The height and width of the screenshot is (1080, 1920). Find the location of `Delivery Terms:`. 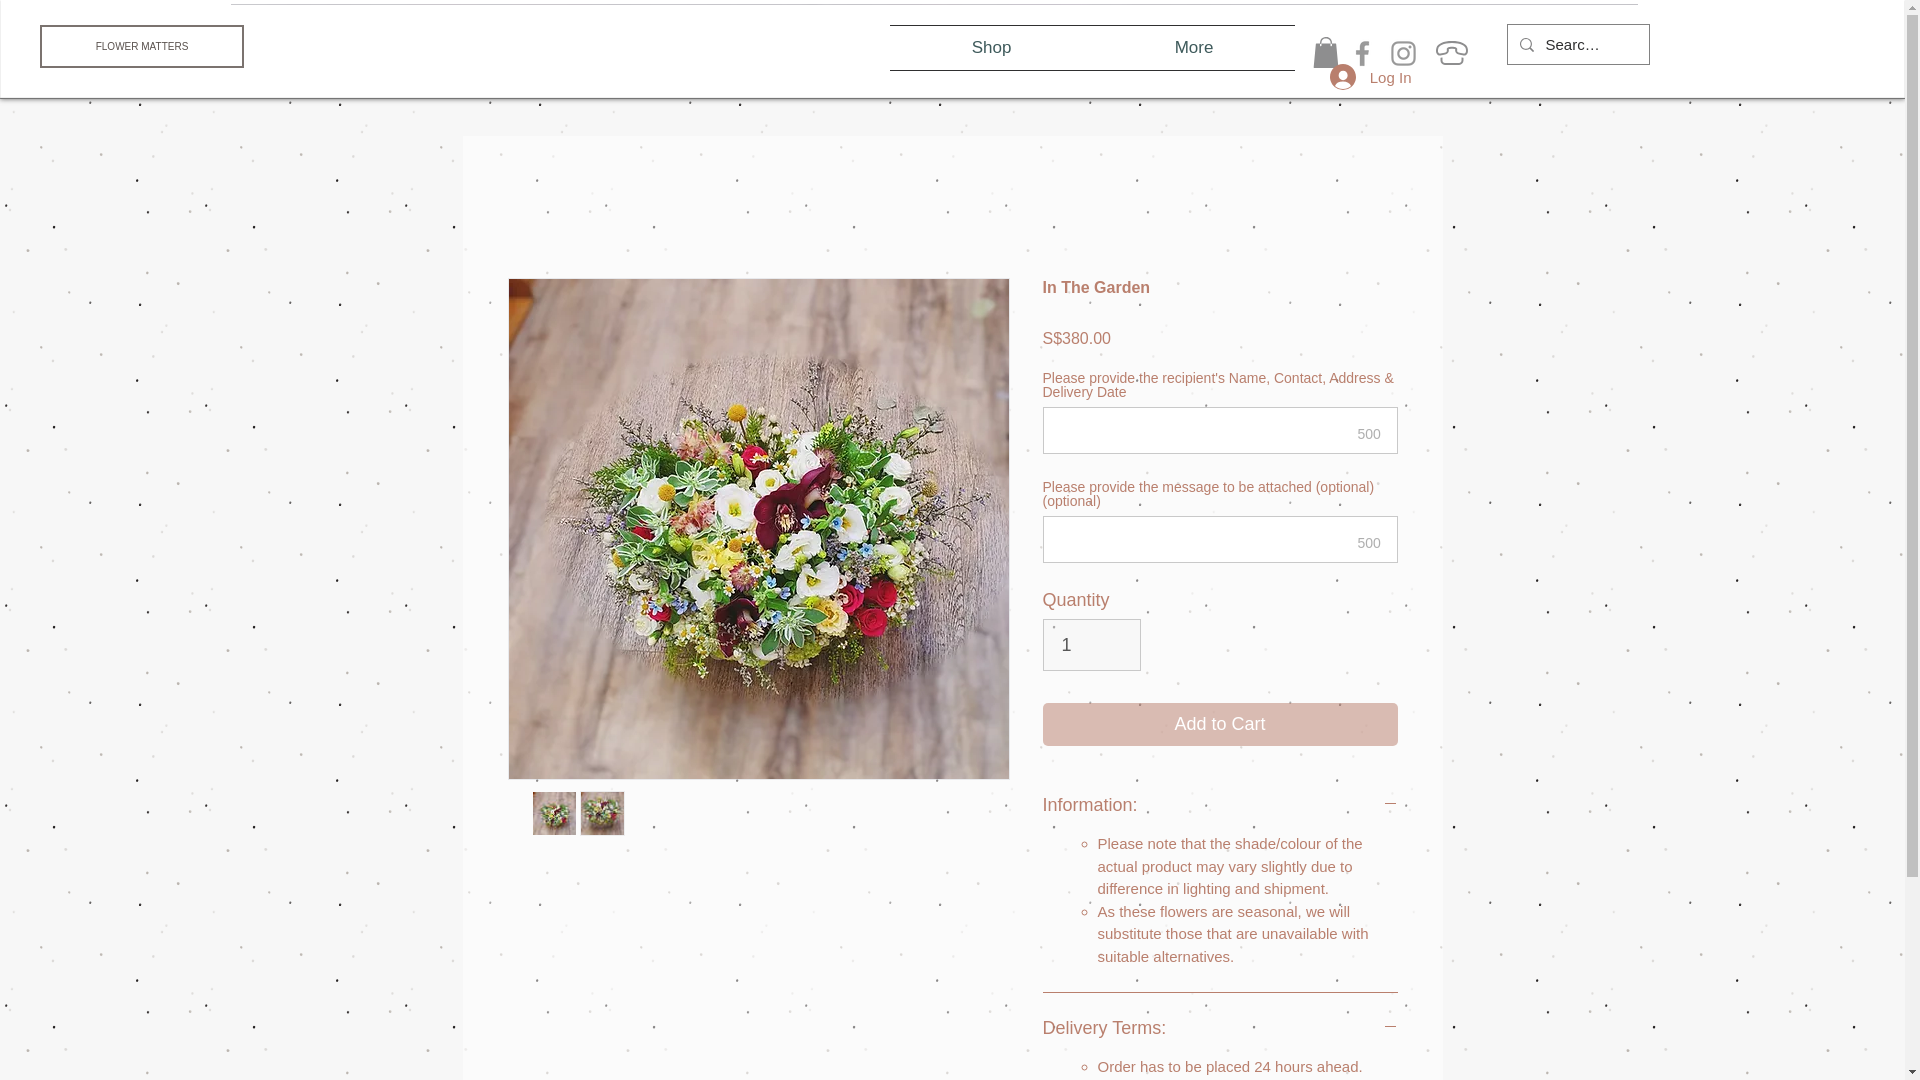

Delivery Terms: is located at coordinates (1220, 1028).